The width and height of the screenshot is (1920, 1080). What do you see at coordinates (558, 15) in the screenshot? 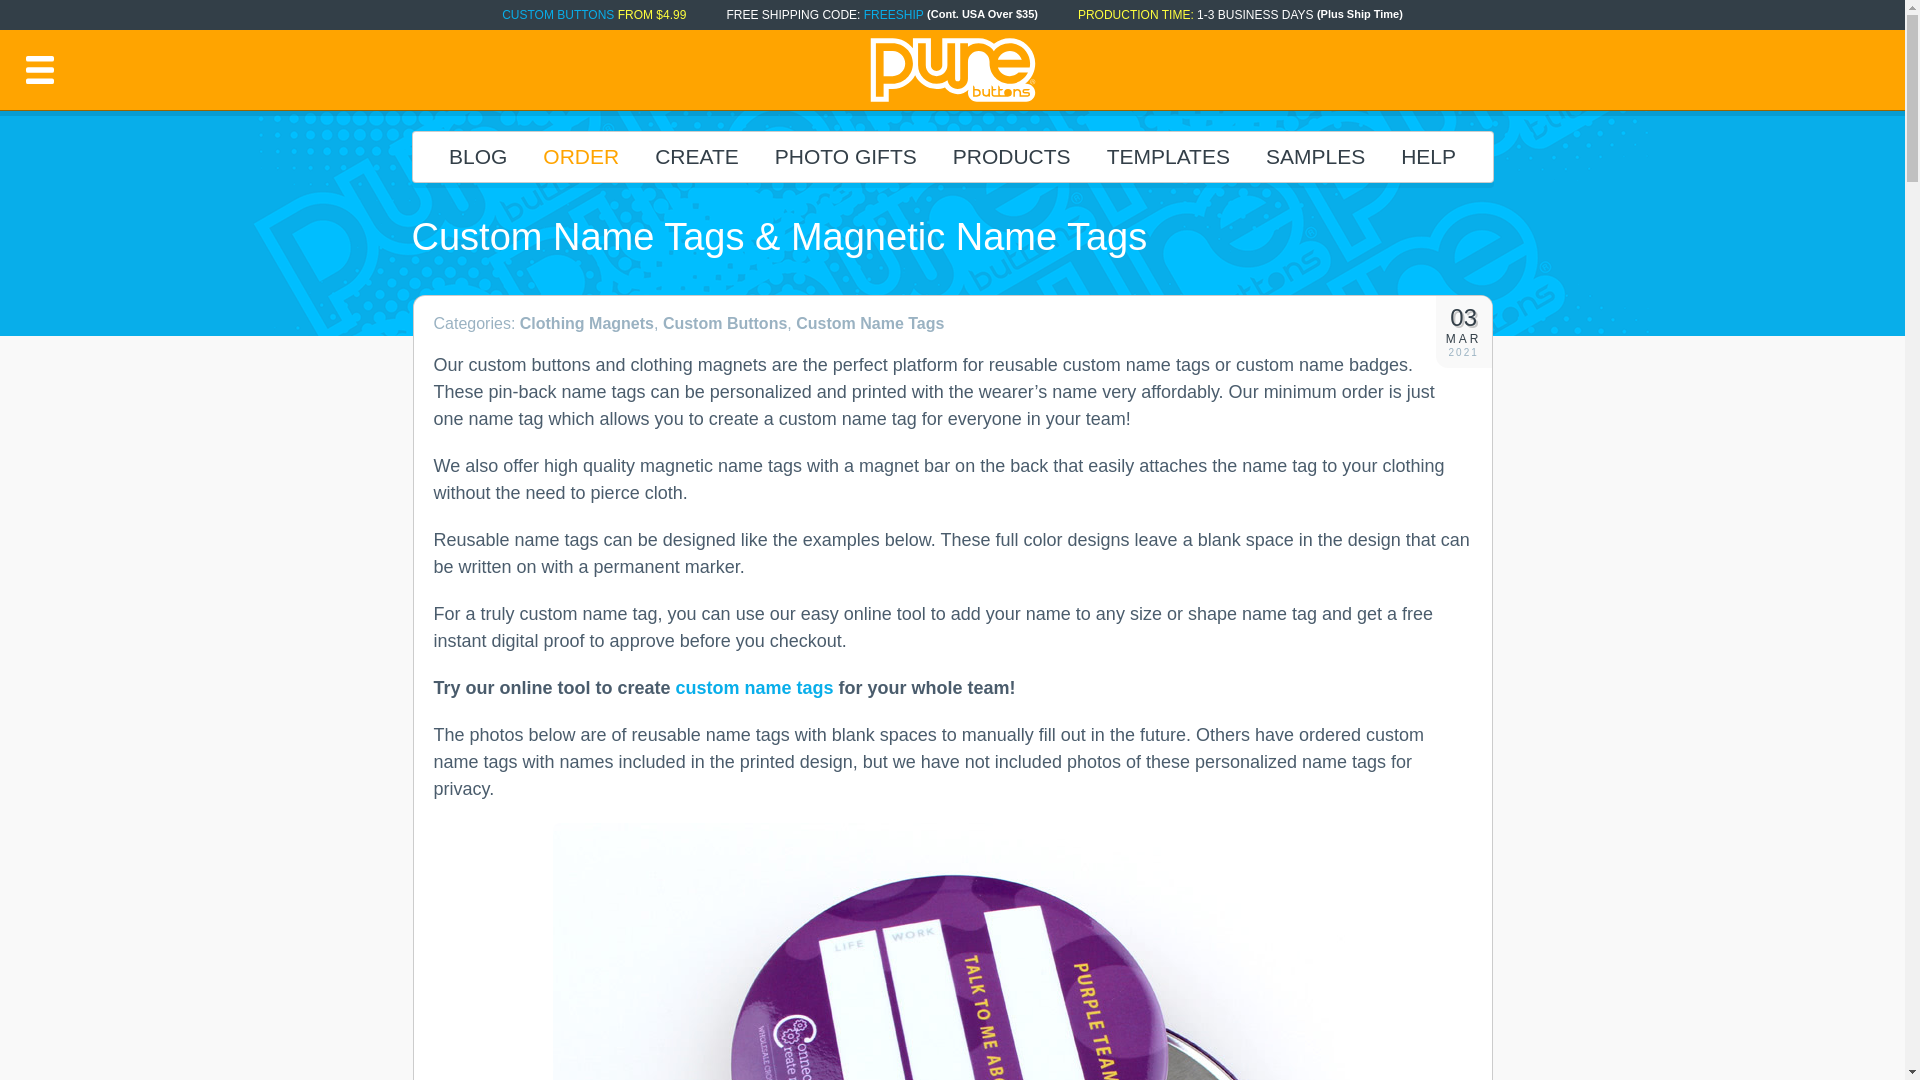
I see `CUSTOM BUTTONS` at bounding box center [558, 15].